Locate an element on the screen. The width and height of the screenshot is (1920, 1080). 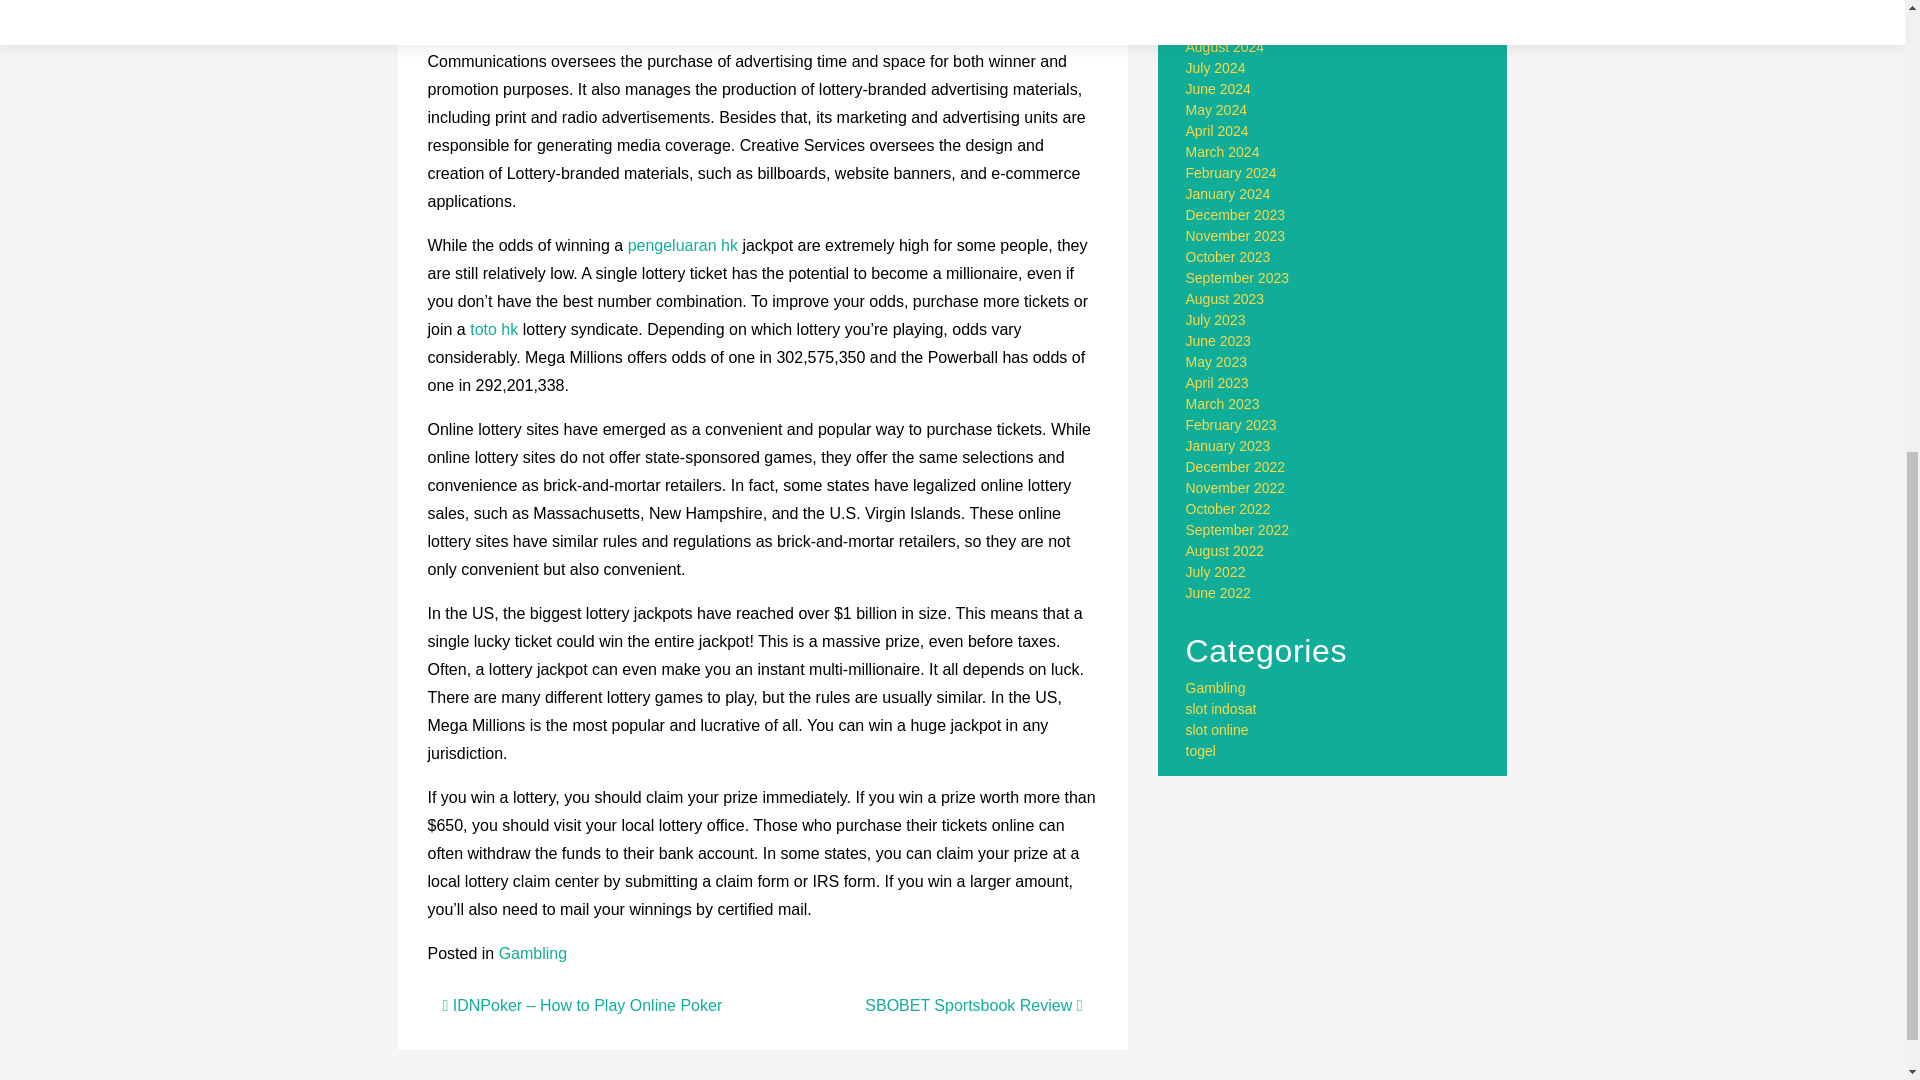
April 2024 is located at coordinates (1218, 131).